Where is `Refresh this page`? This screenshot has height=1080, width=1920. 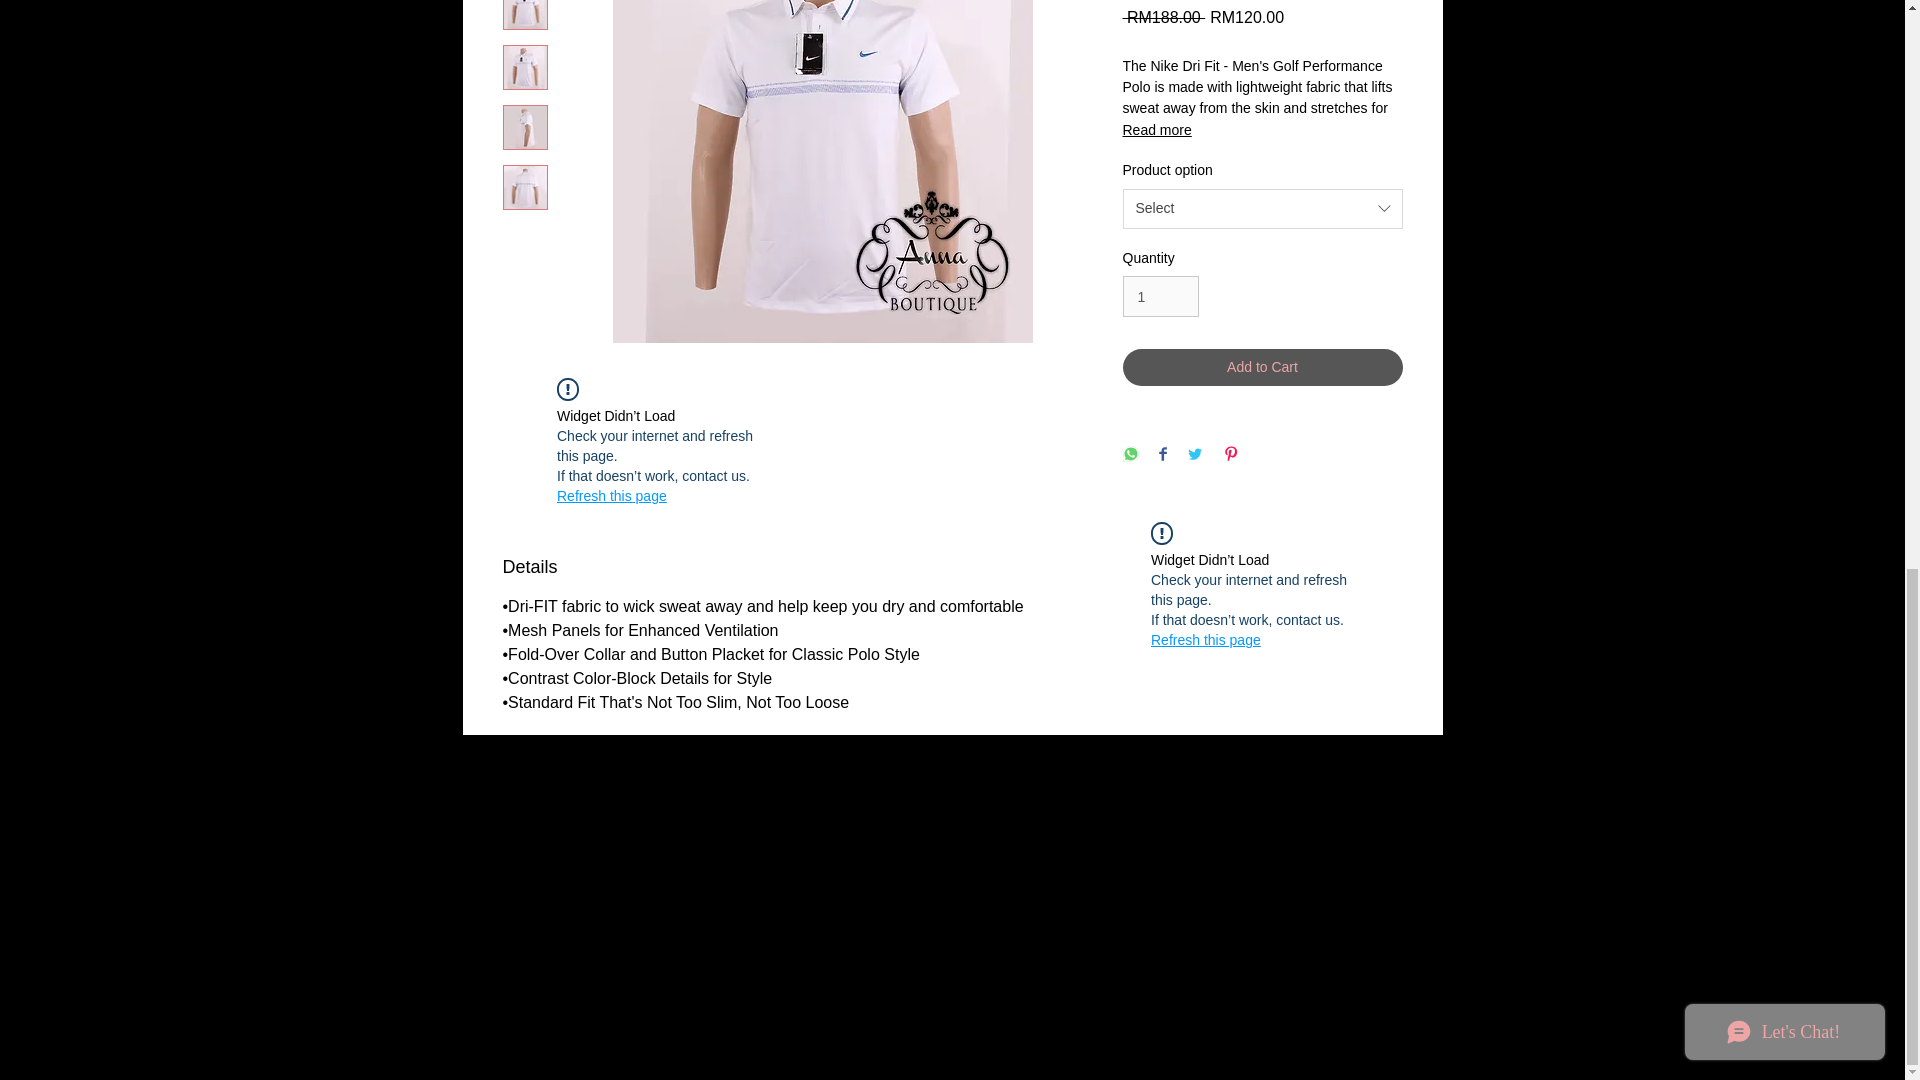 Refresh this page is located at coordinates (611, 496).